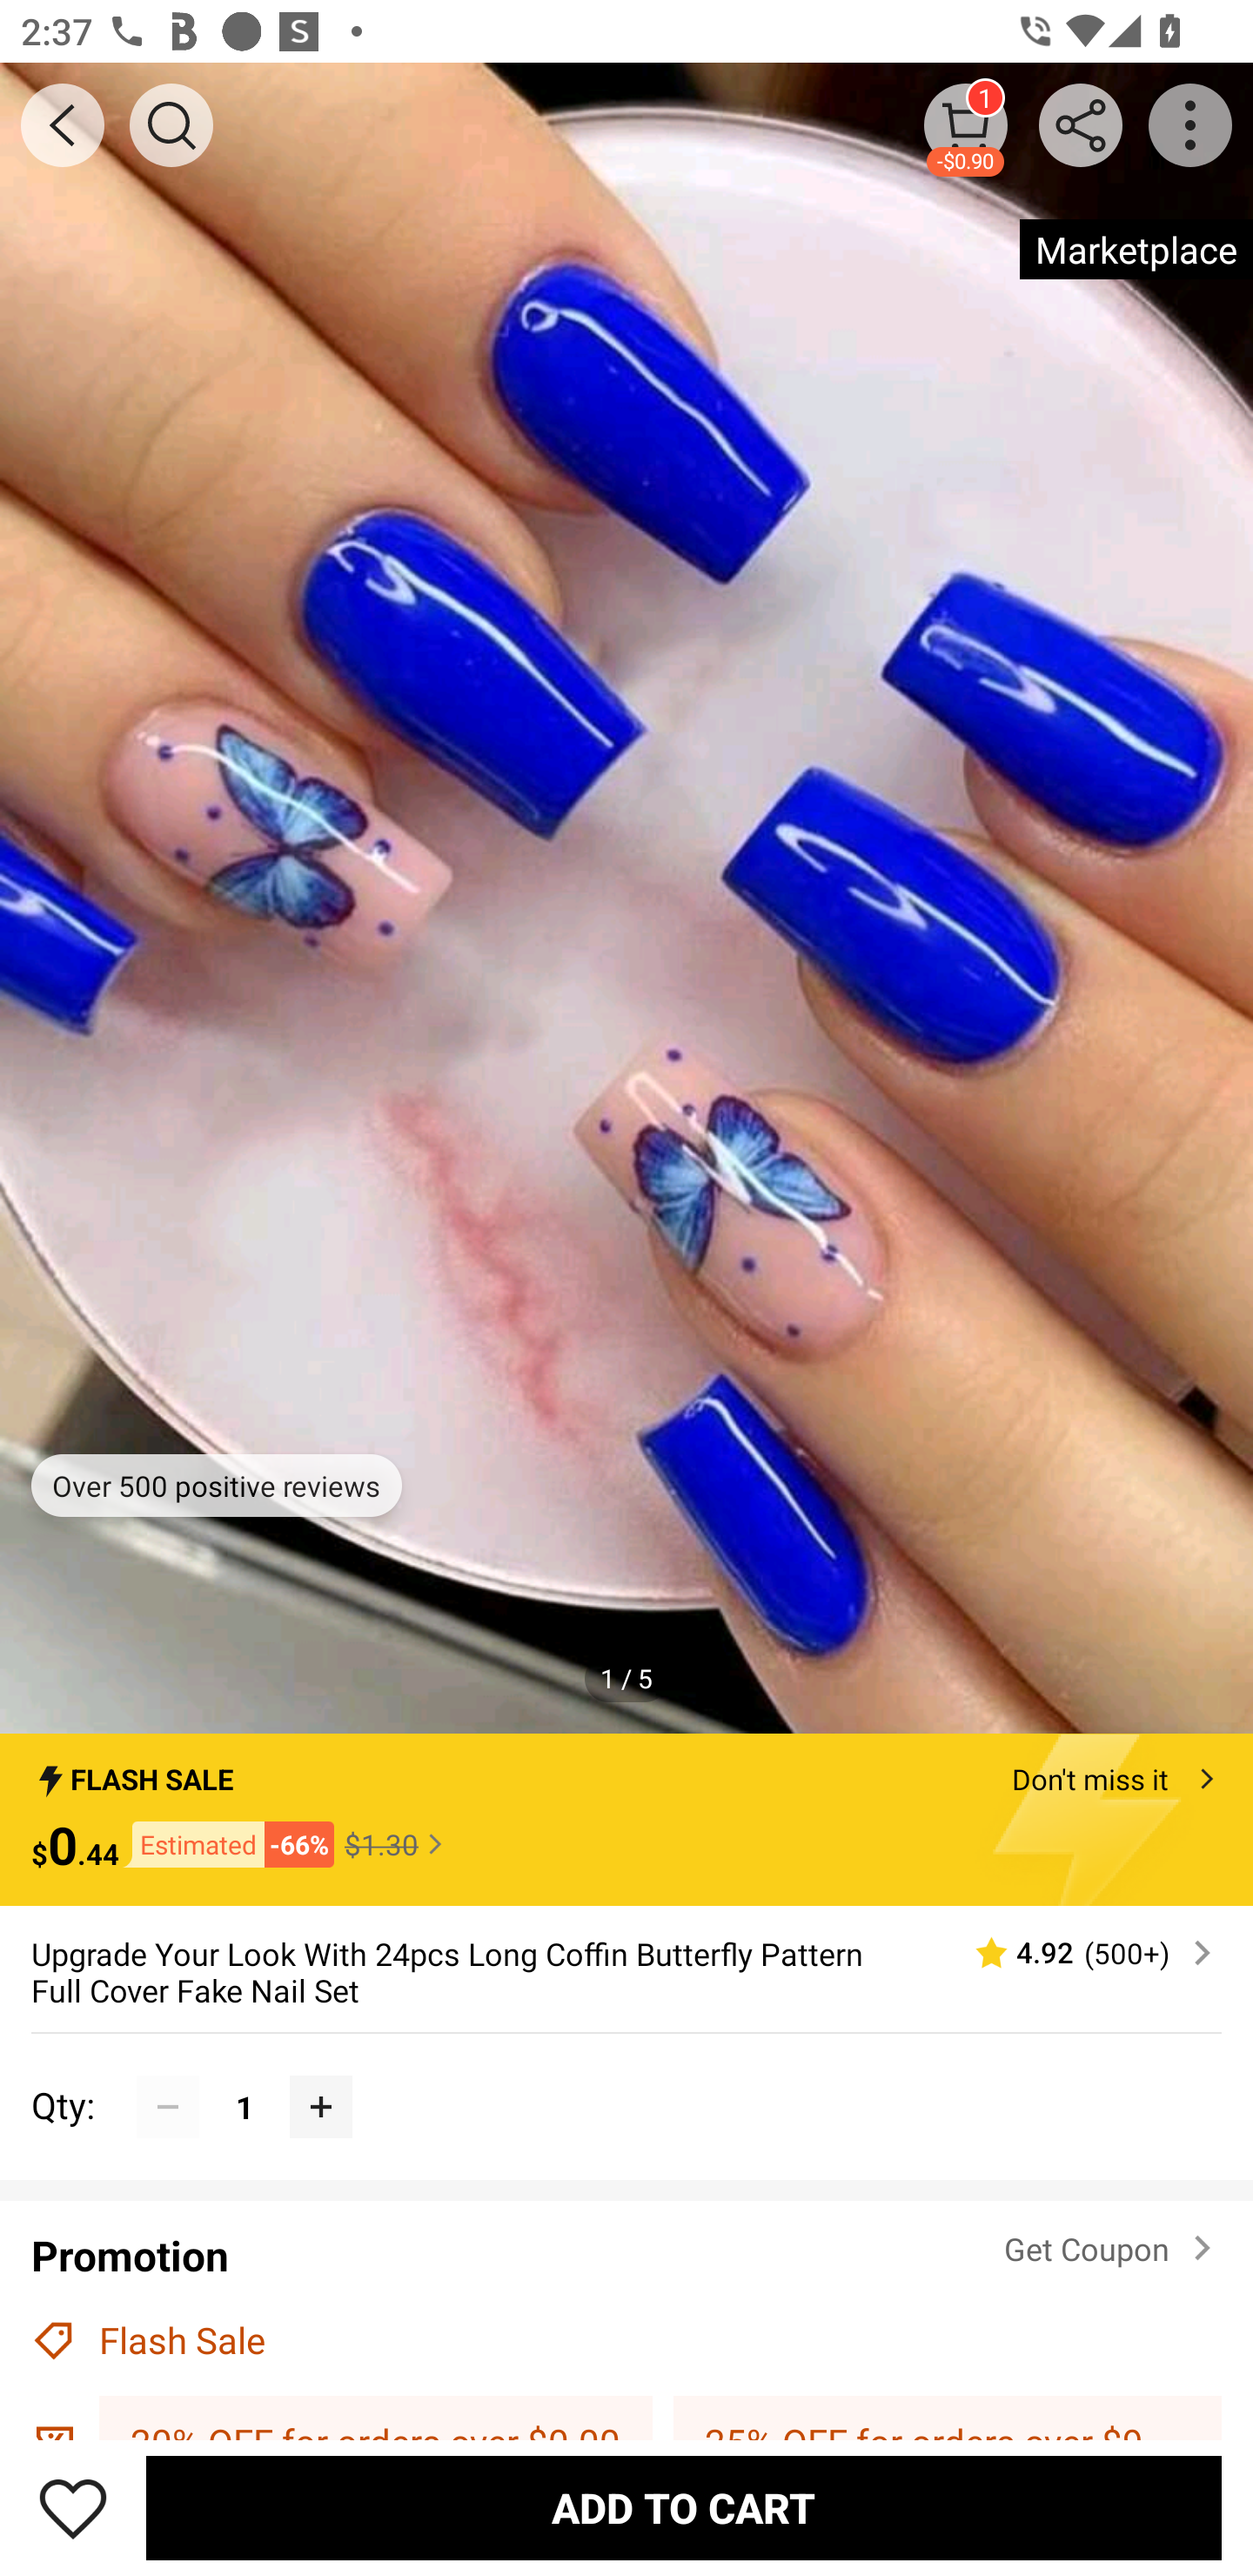  I want to click on FLASH SALE Don't miss it, so click(626, 1770).